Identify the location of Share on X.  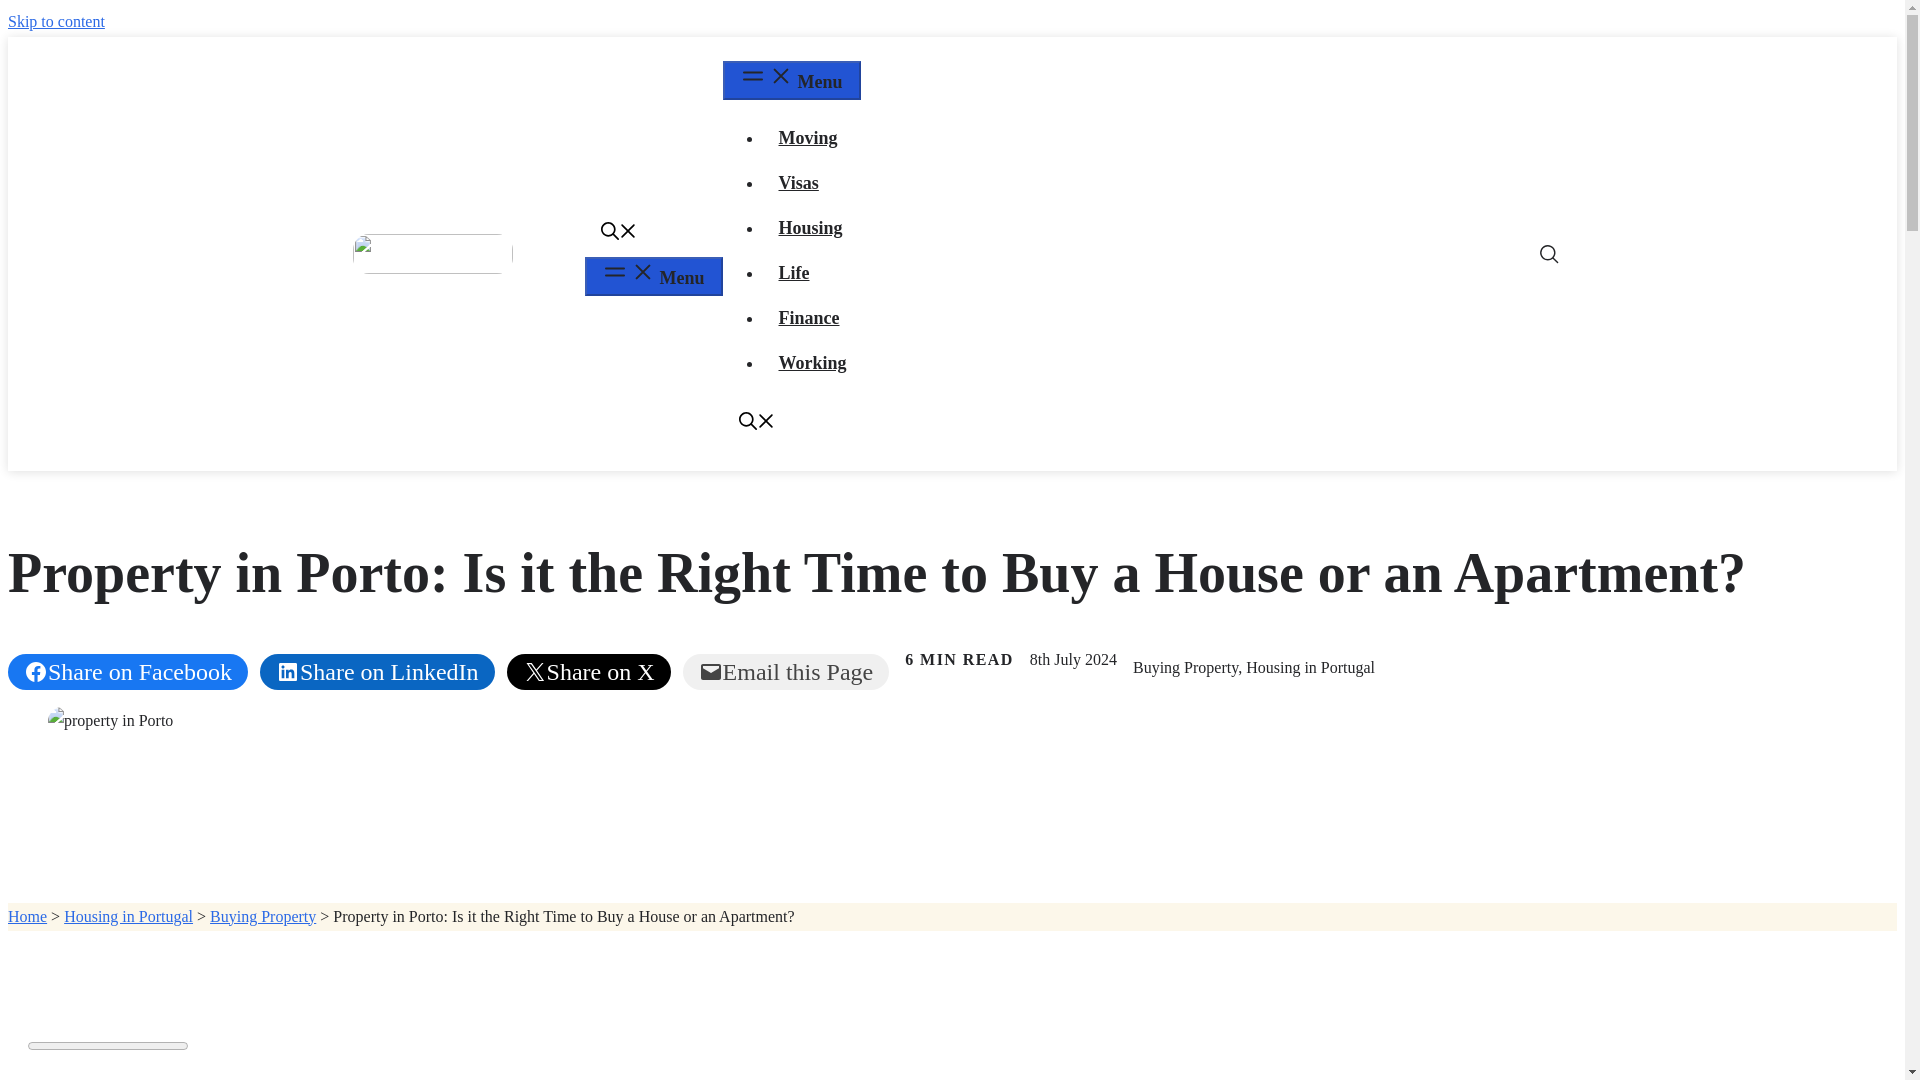
(588, 672).